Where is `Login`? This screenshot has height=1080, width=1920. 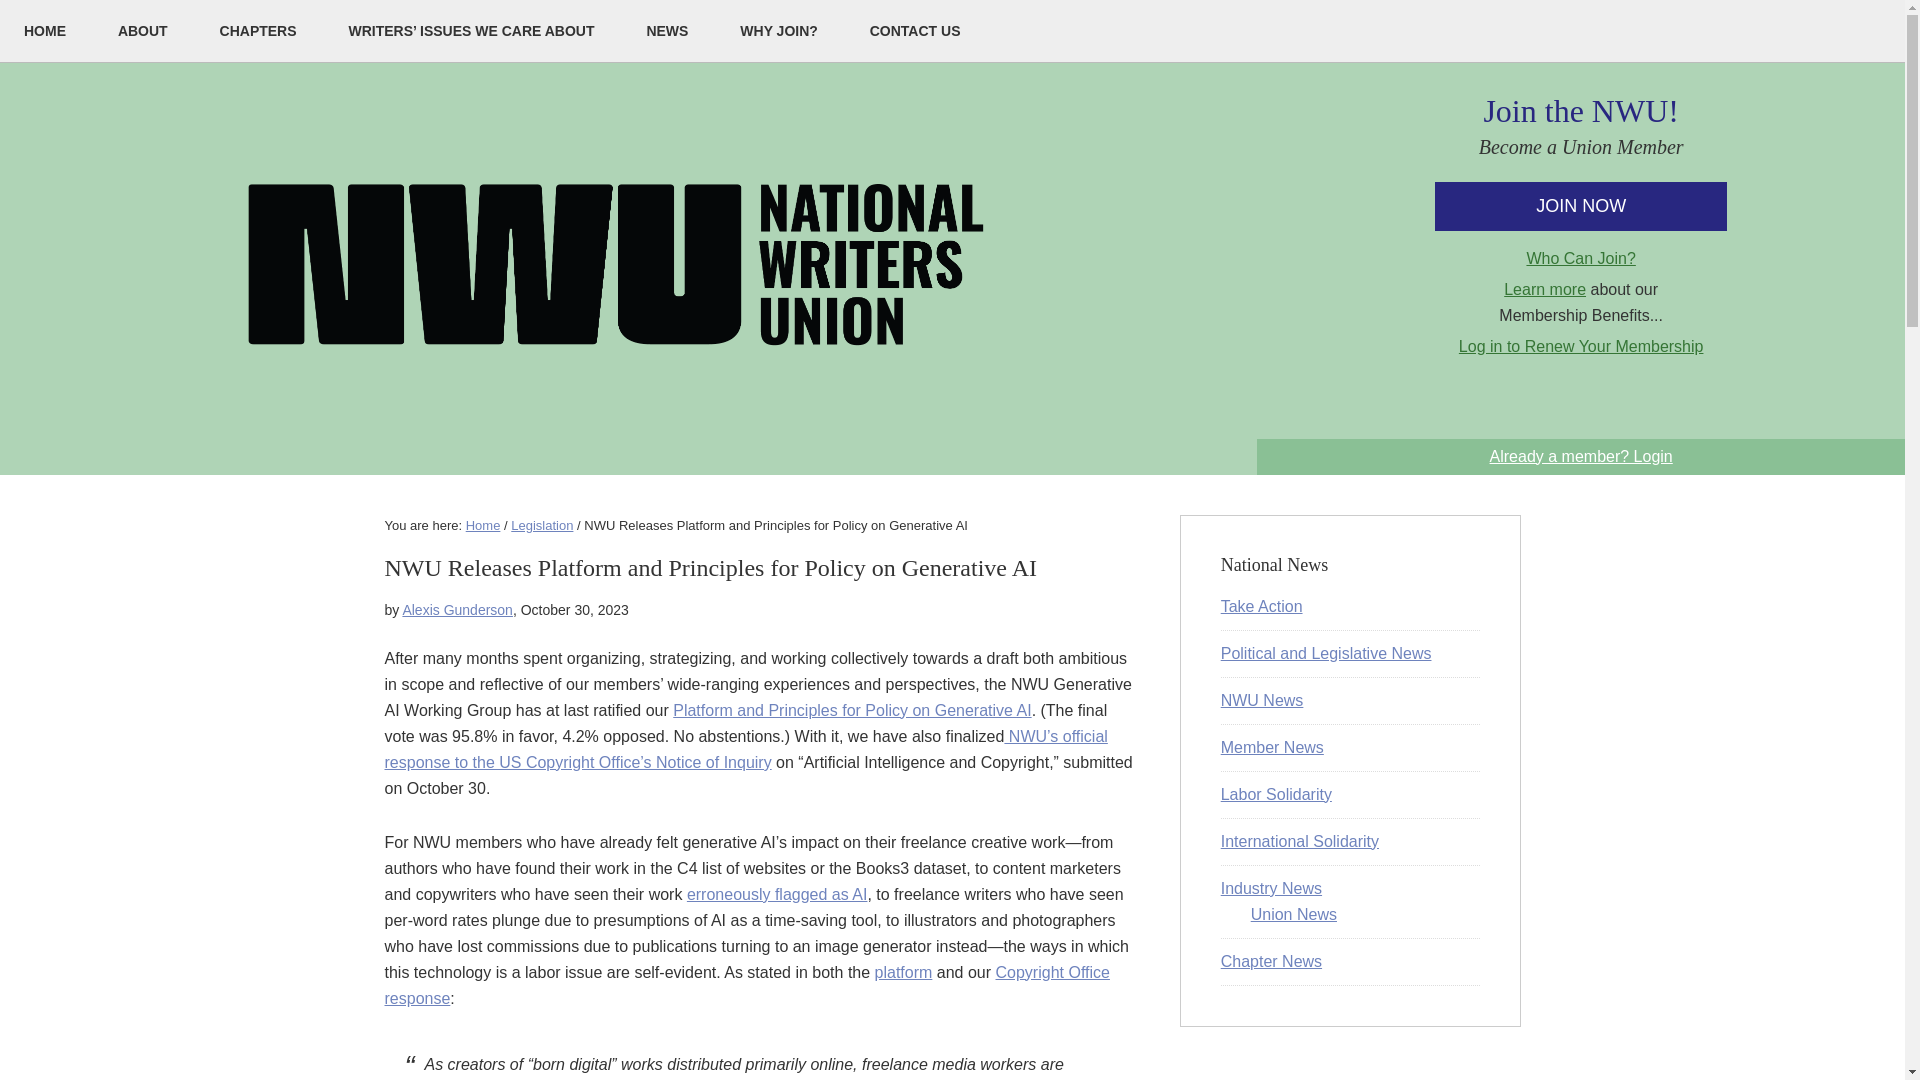
Login is located at coordinates (1580, 456).